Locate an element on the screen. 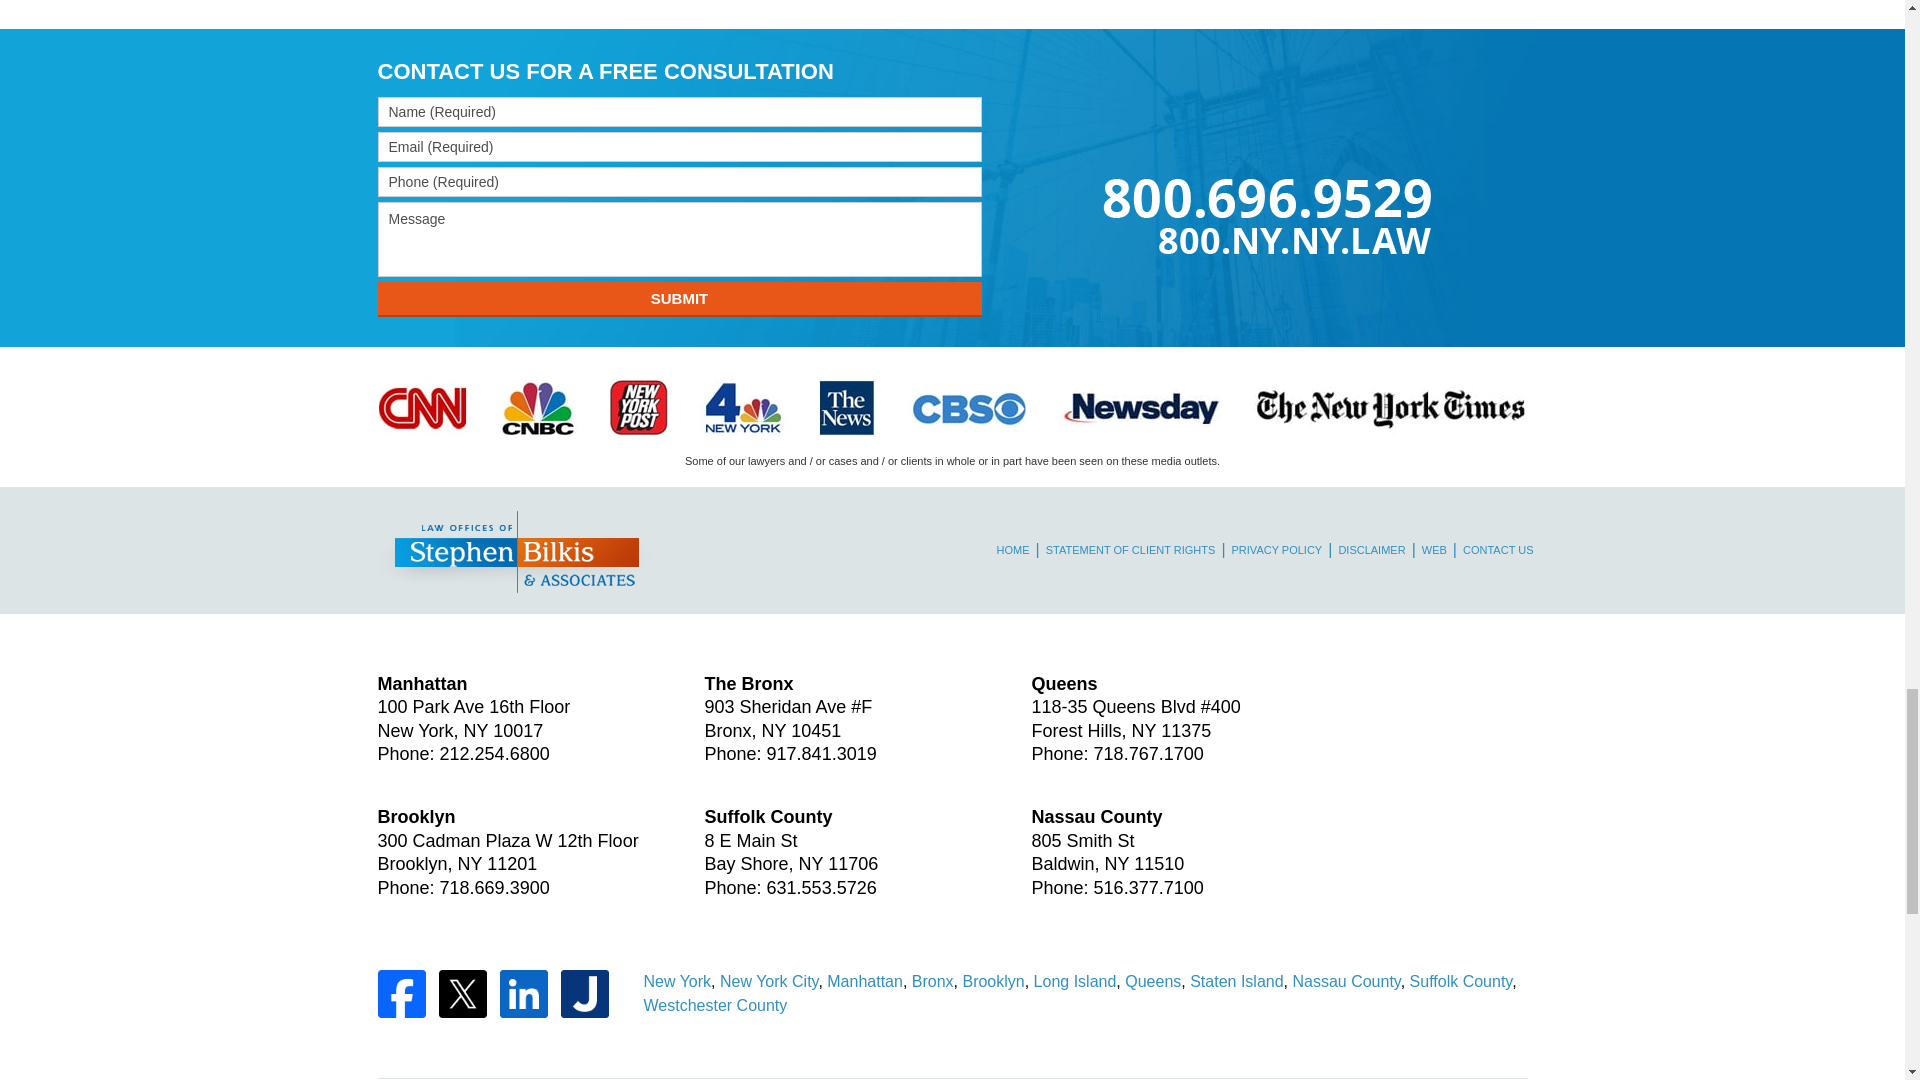 The height and width of the screenshot is (1080, 1920). Message is located at coordinates (680, 238).